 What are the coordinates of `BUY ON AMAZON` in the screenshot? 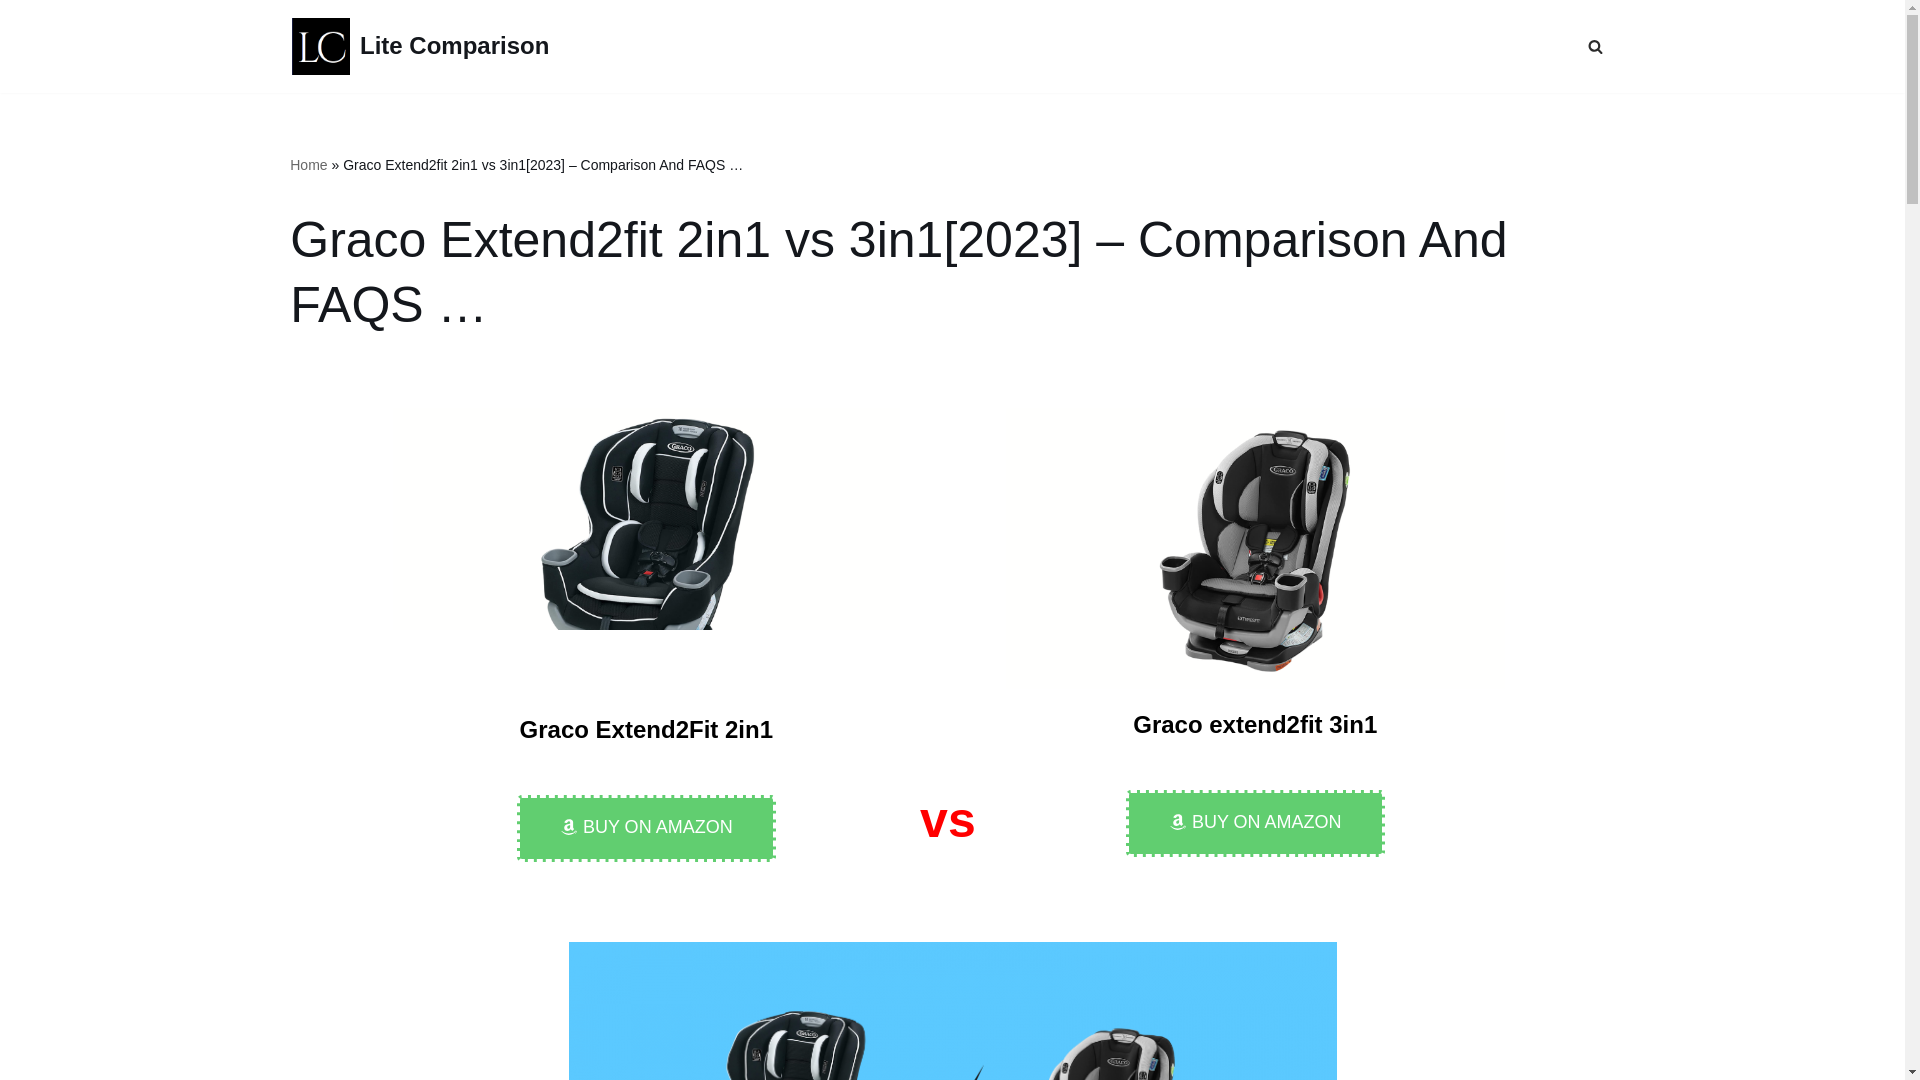 It's located at (646, 828).